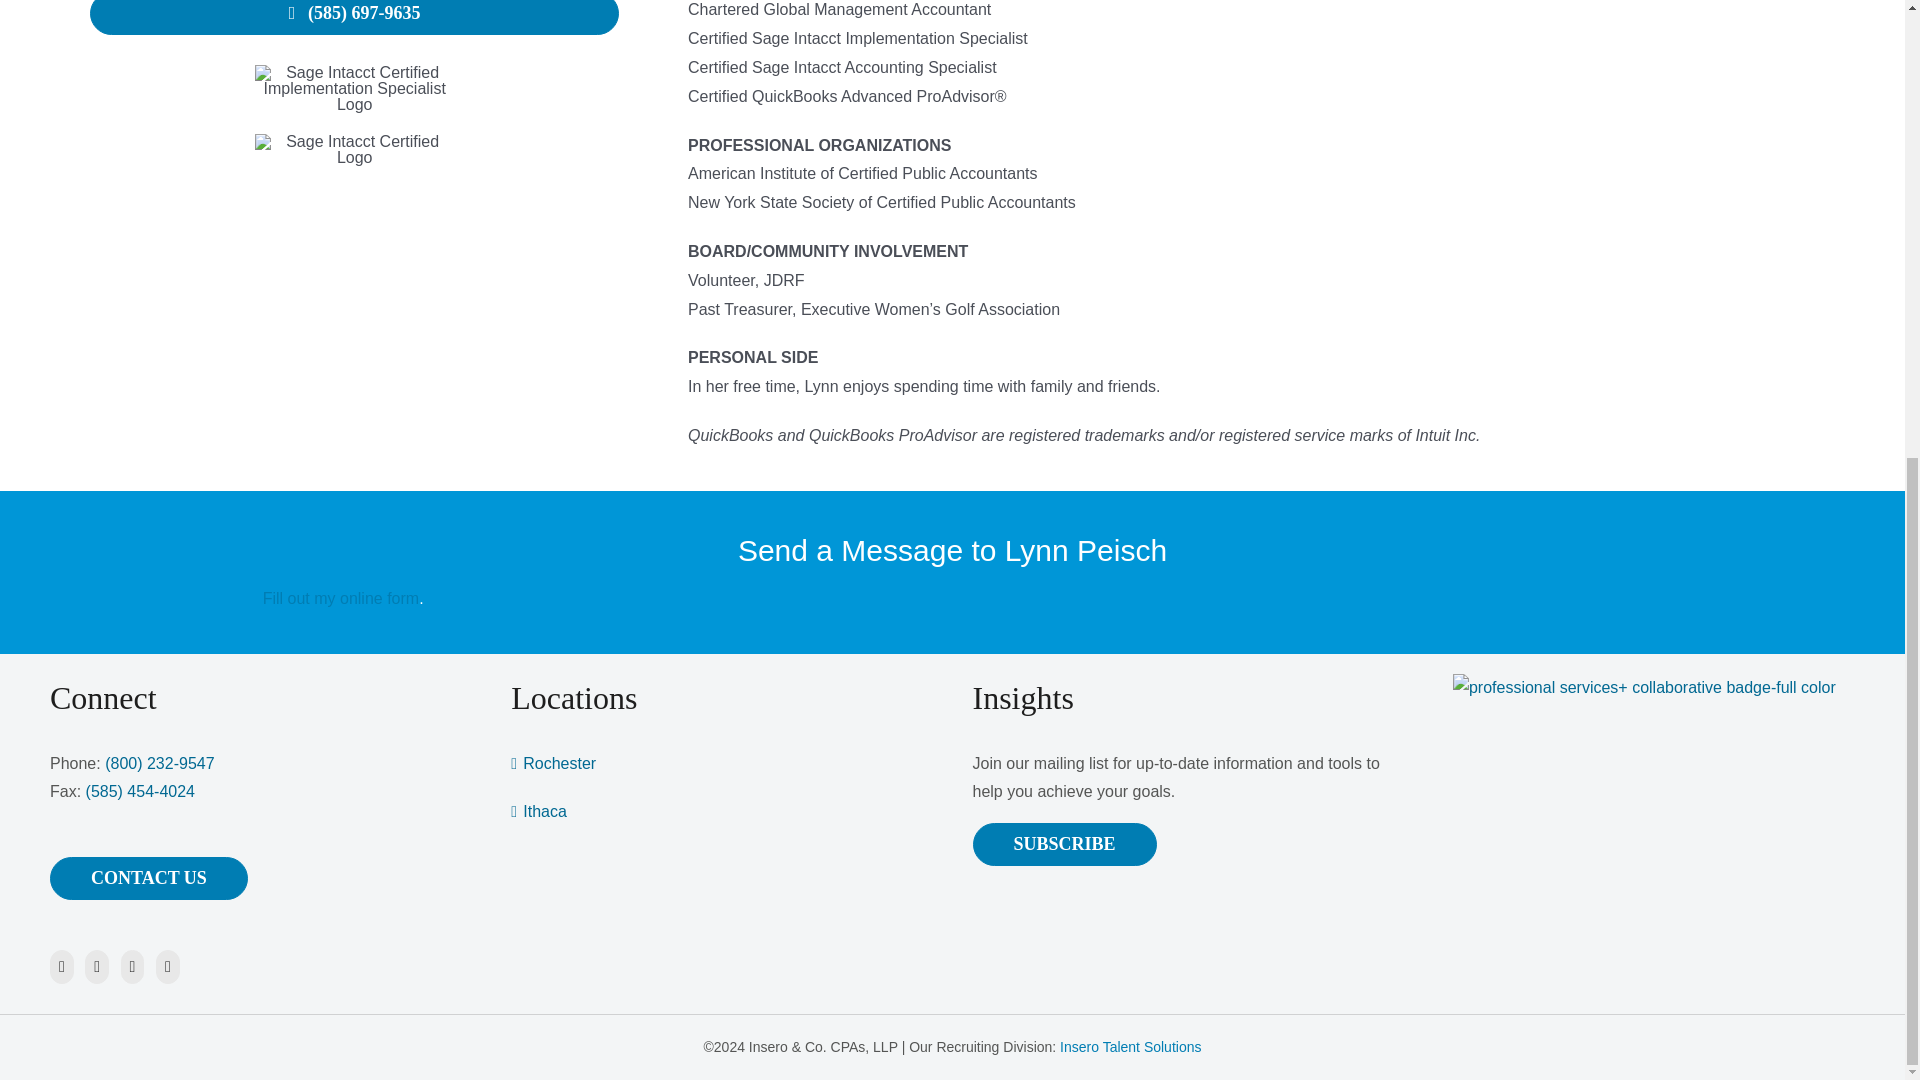 The image size is (1920, 1080). What do you see at coordinates (355, 150) in the screenshot?
I see `sage-intacct-logo` at bounding box center [355, 150].